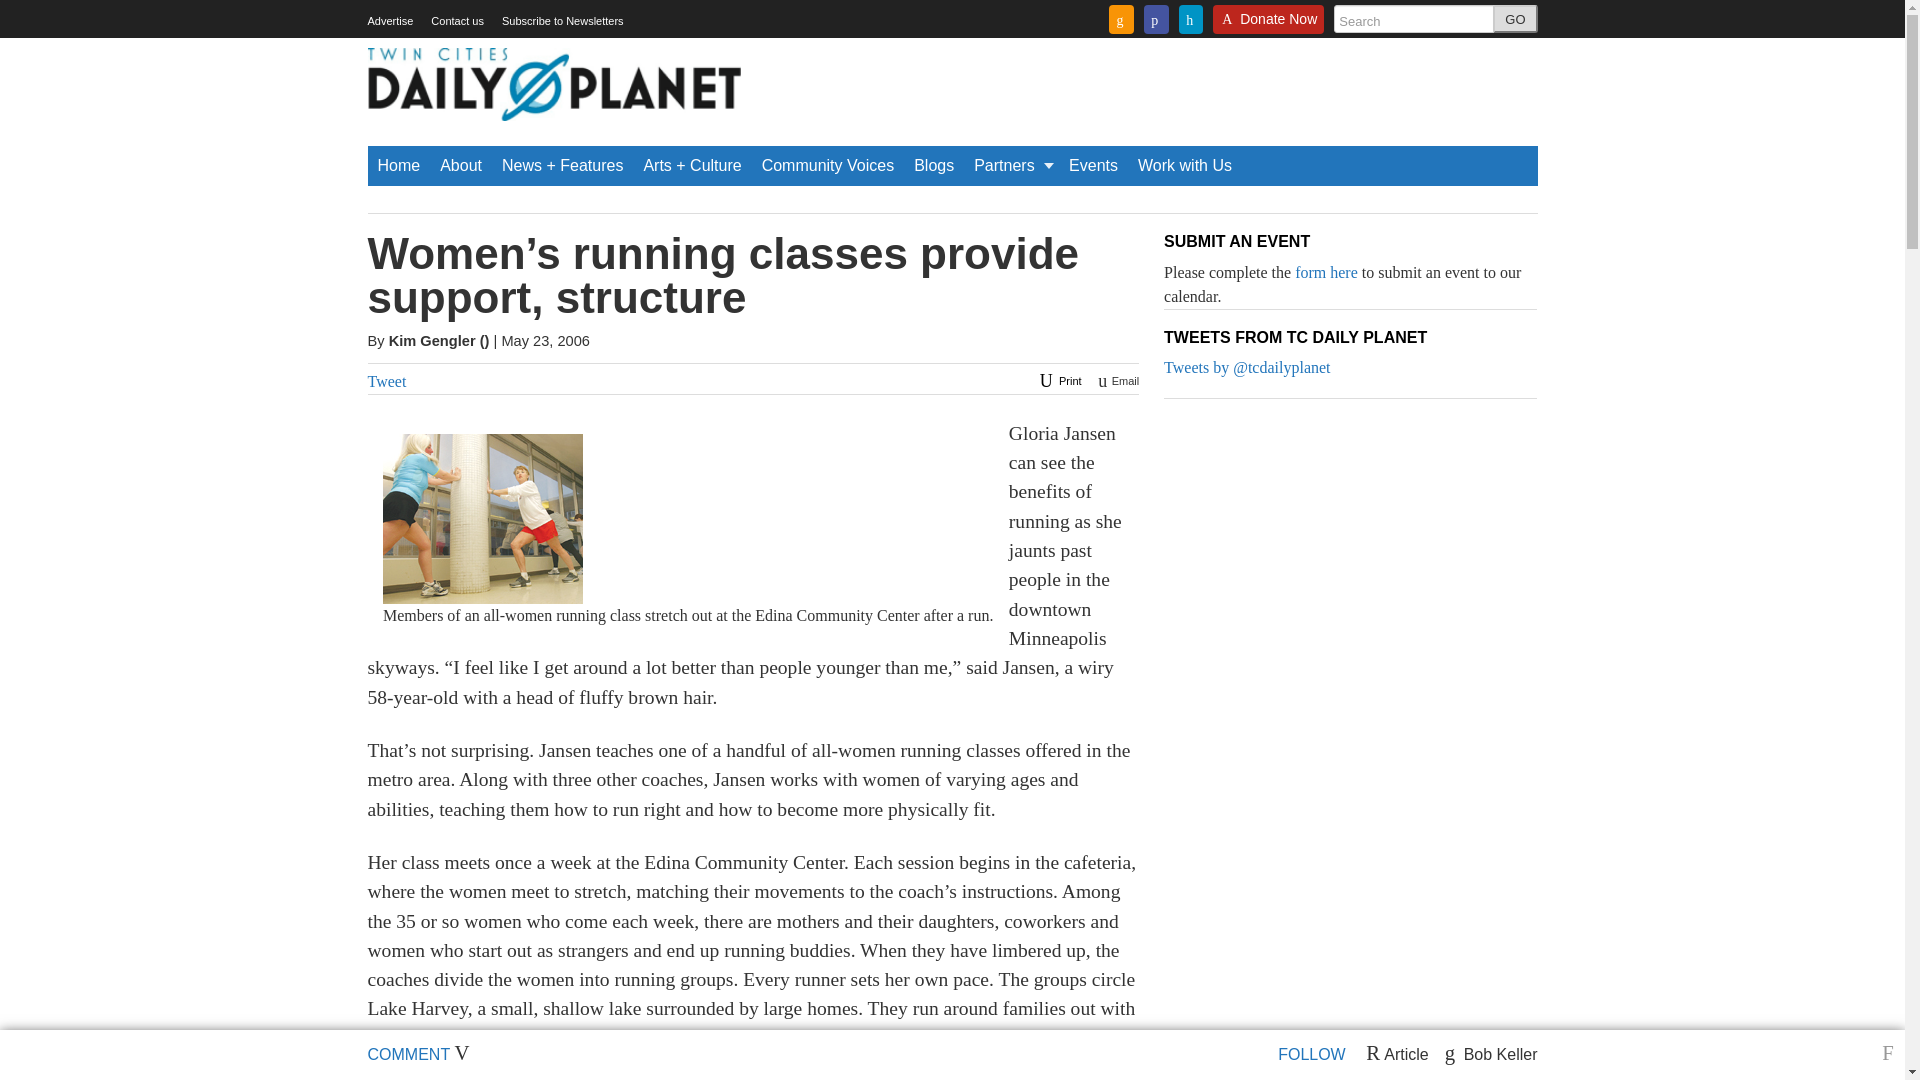  I want to click on form here, so click(1326, 272).